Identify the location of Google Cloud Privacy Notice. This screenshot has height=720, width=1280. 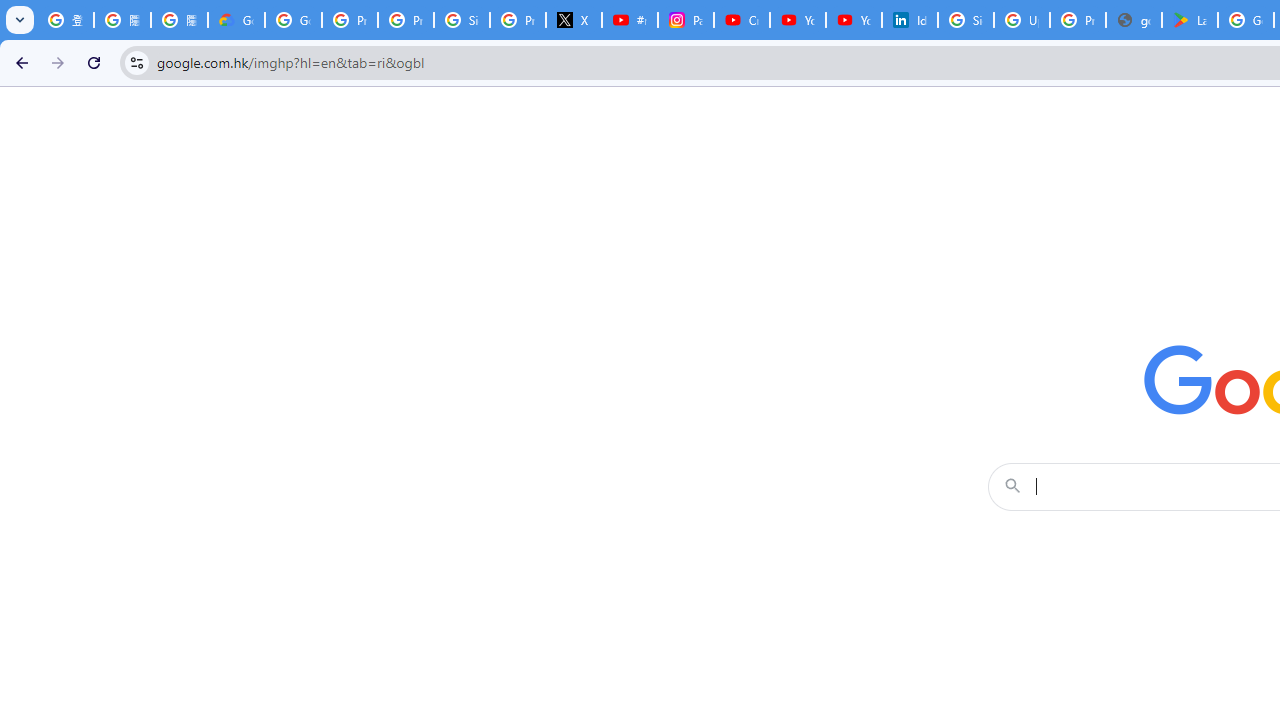
(236, 20).